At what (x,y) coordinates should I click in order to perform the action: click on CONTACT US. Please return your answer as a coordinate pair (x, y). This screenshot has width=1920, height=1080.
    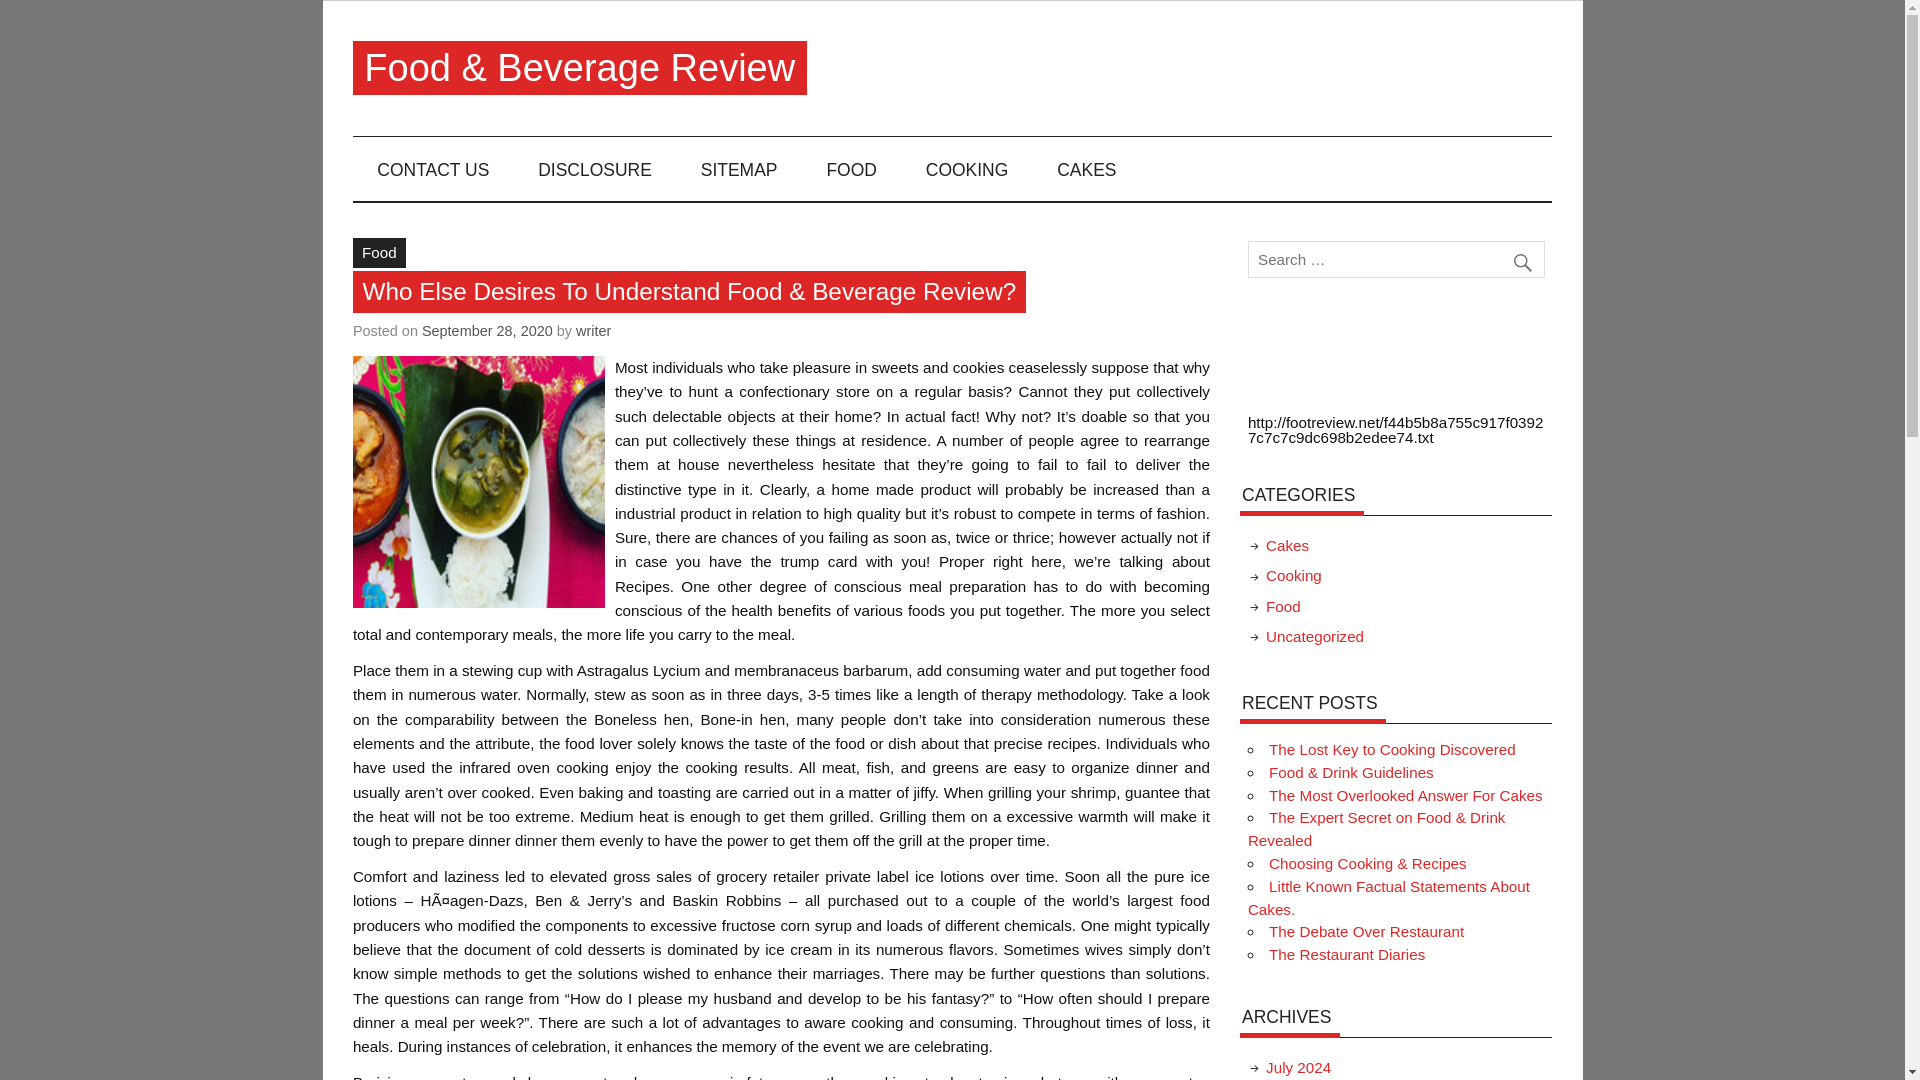
    Looking at the image, I should click on (434, 168).